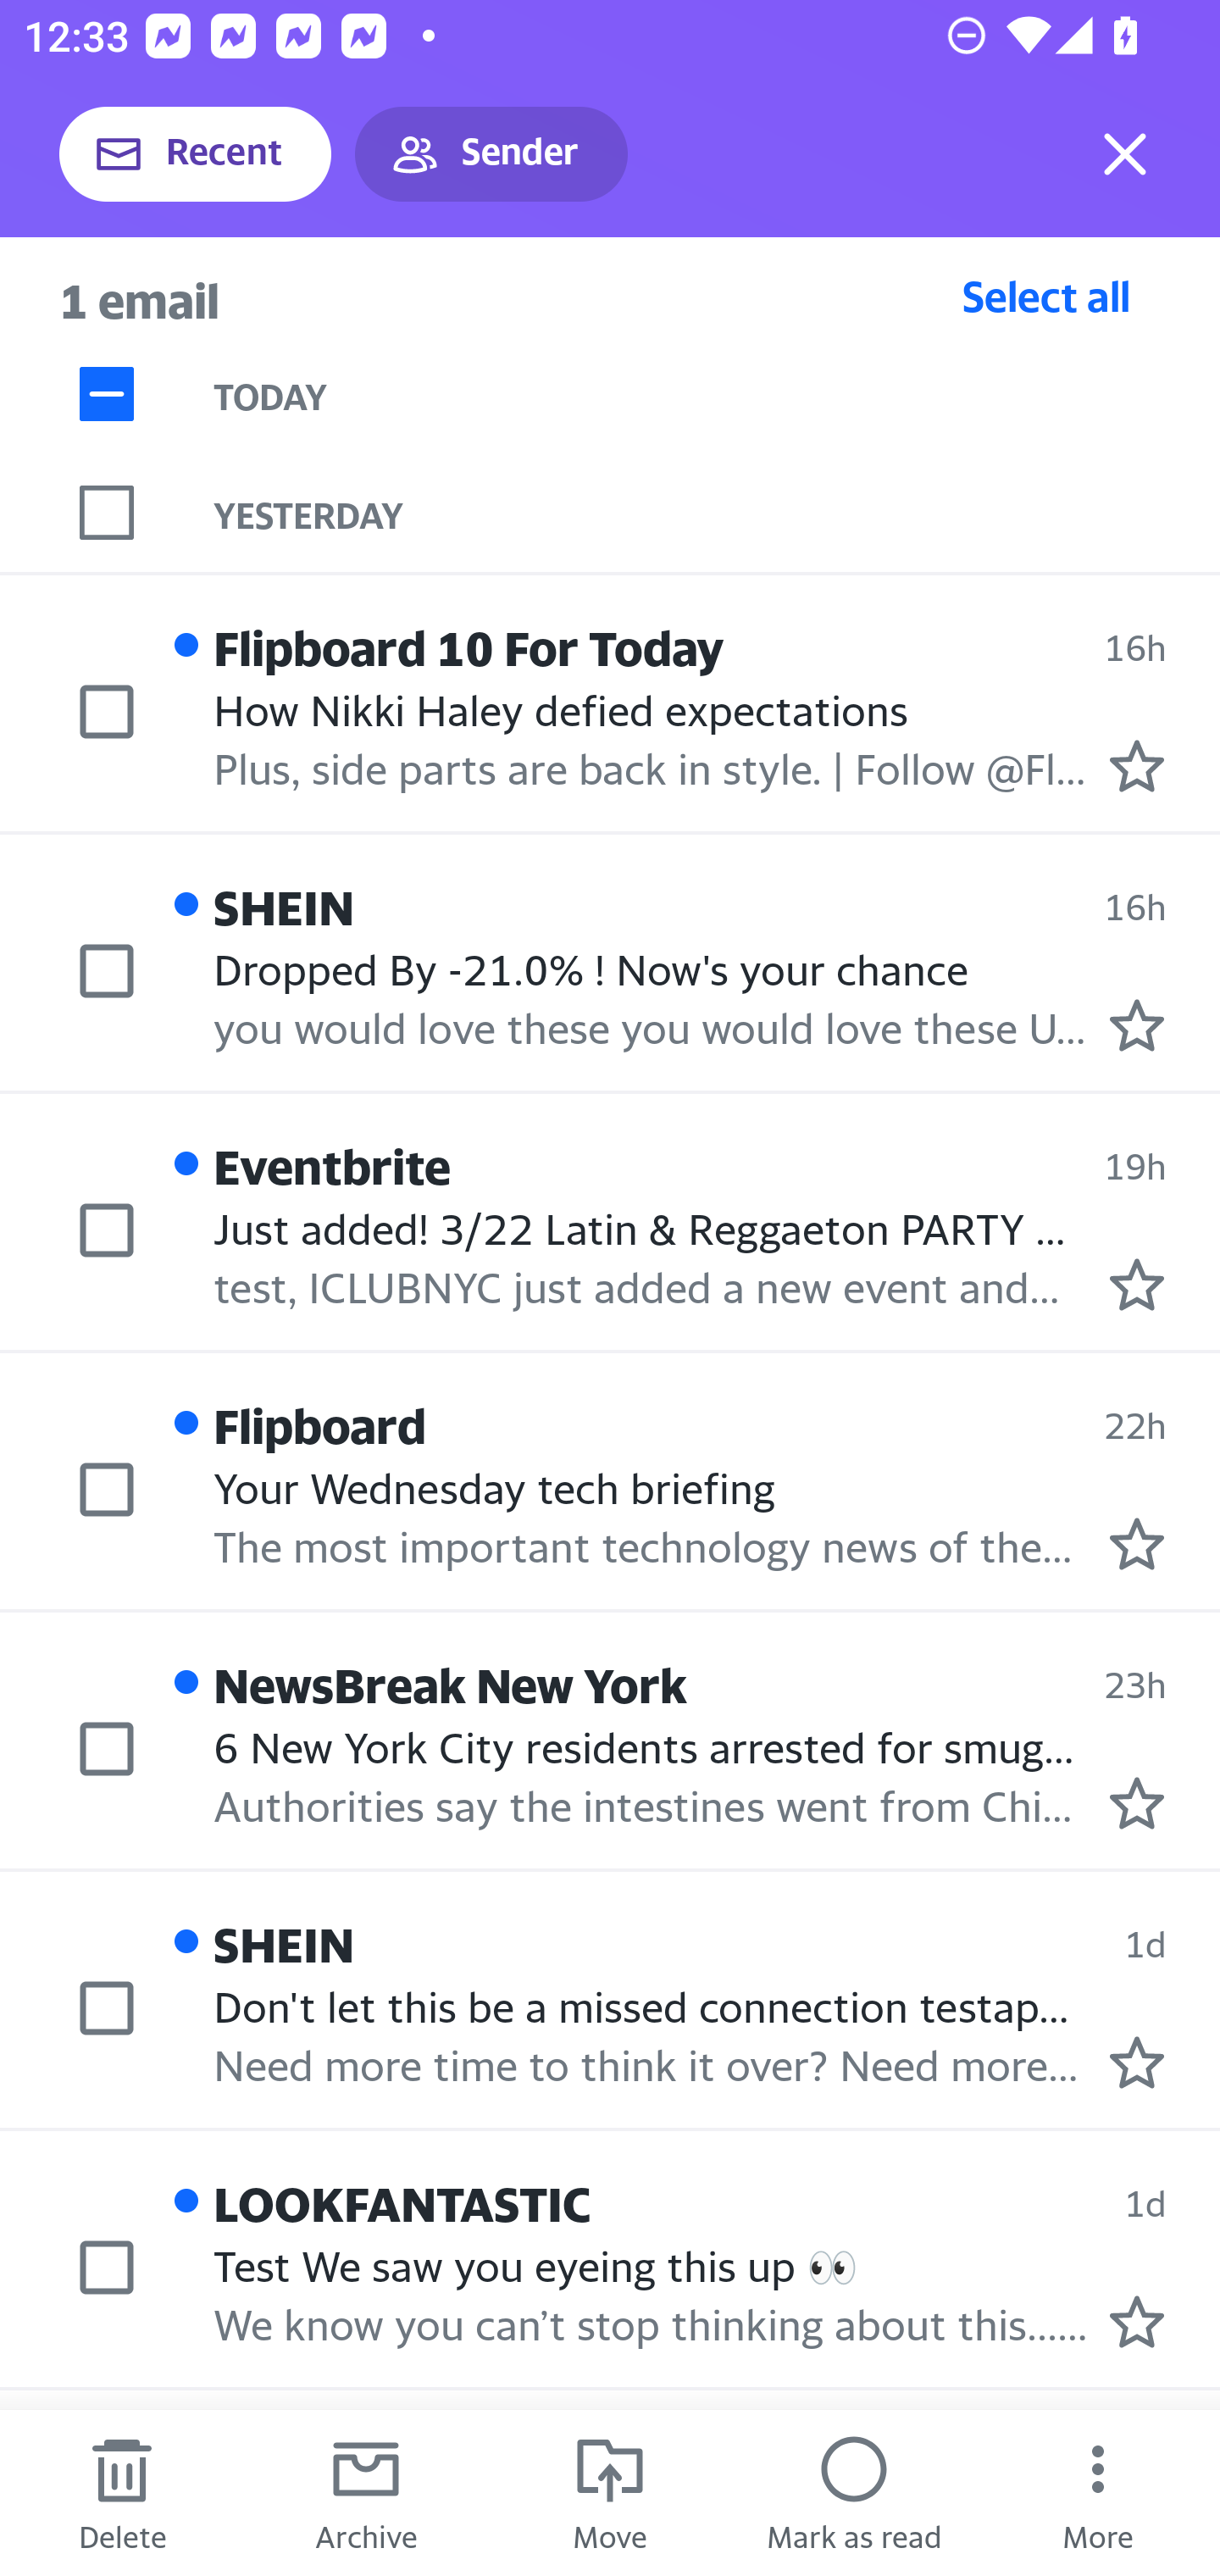  Describe the element at coordinates (854, 2493) in the screenshot. I see `Mark as read` at that location.